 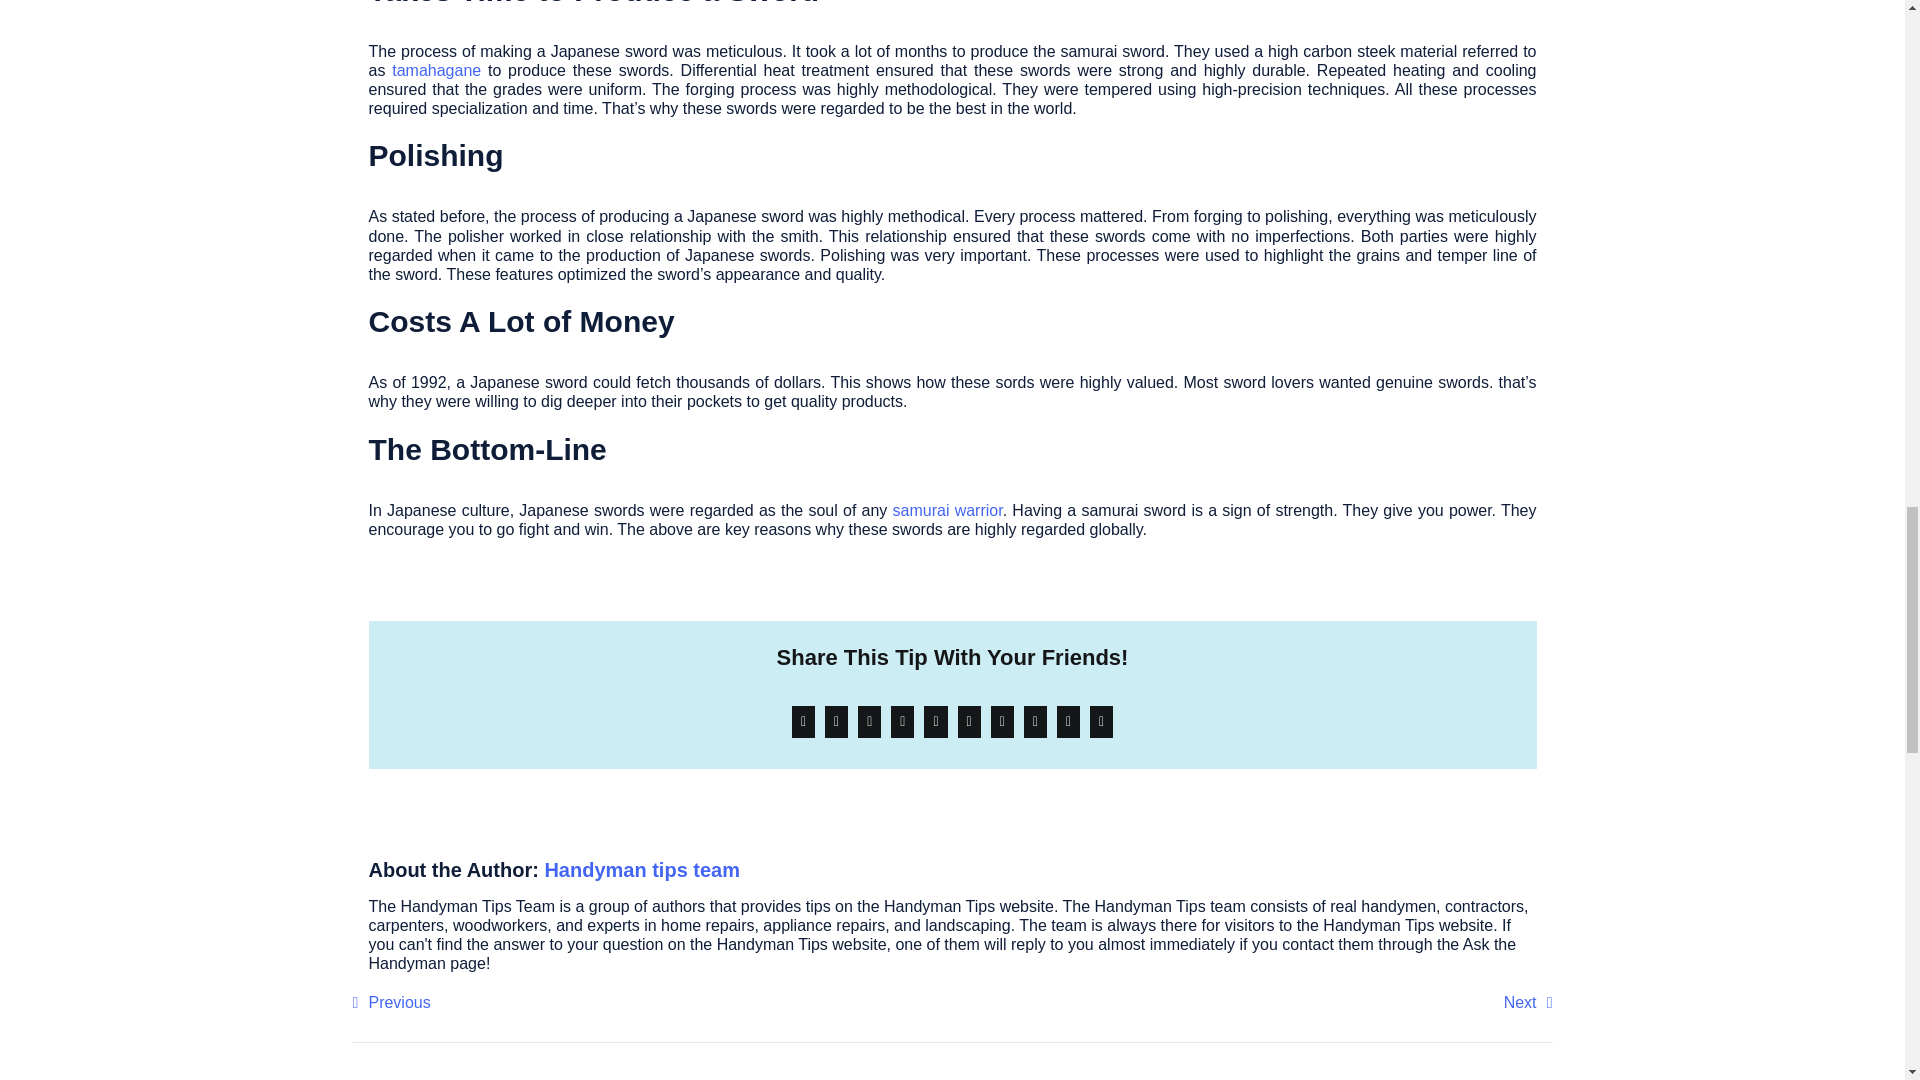 I want to click on Handyman tips team, so click(x=641, y=870).